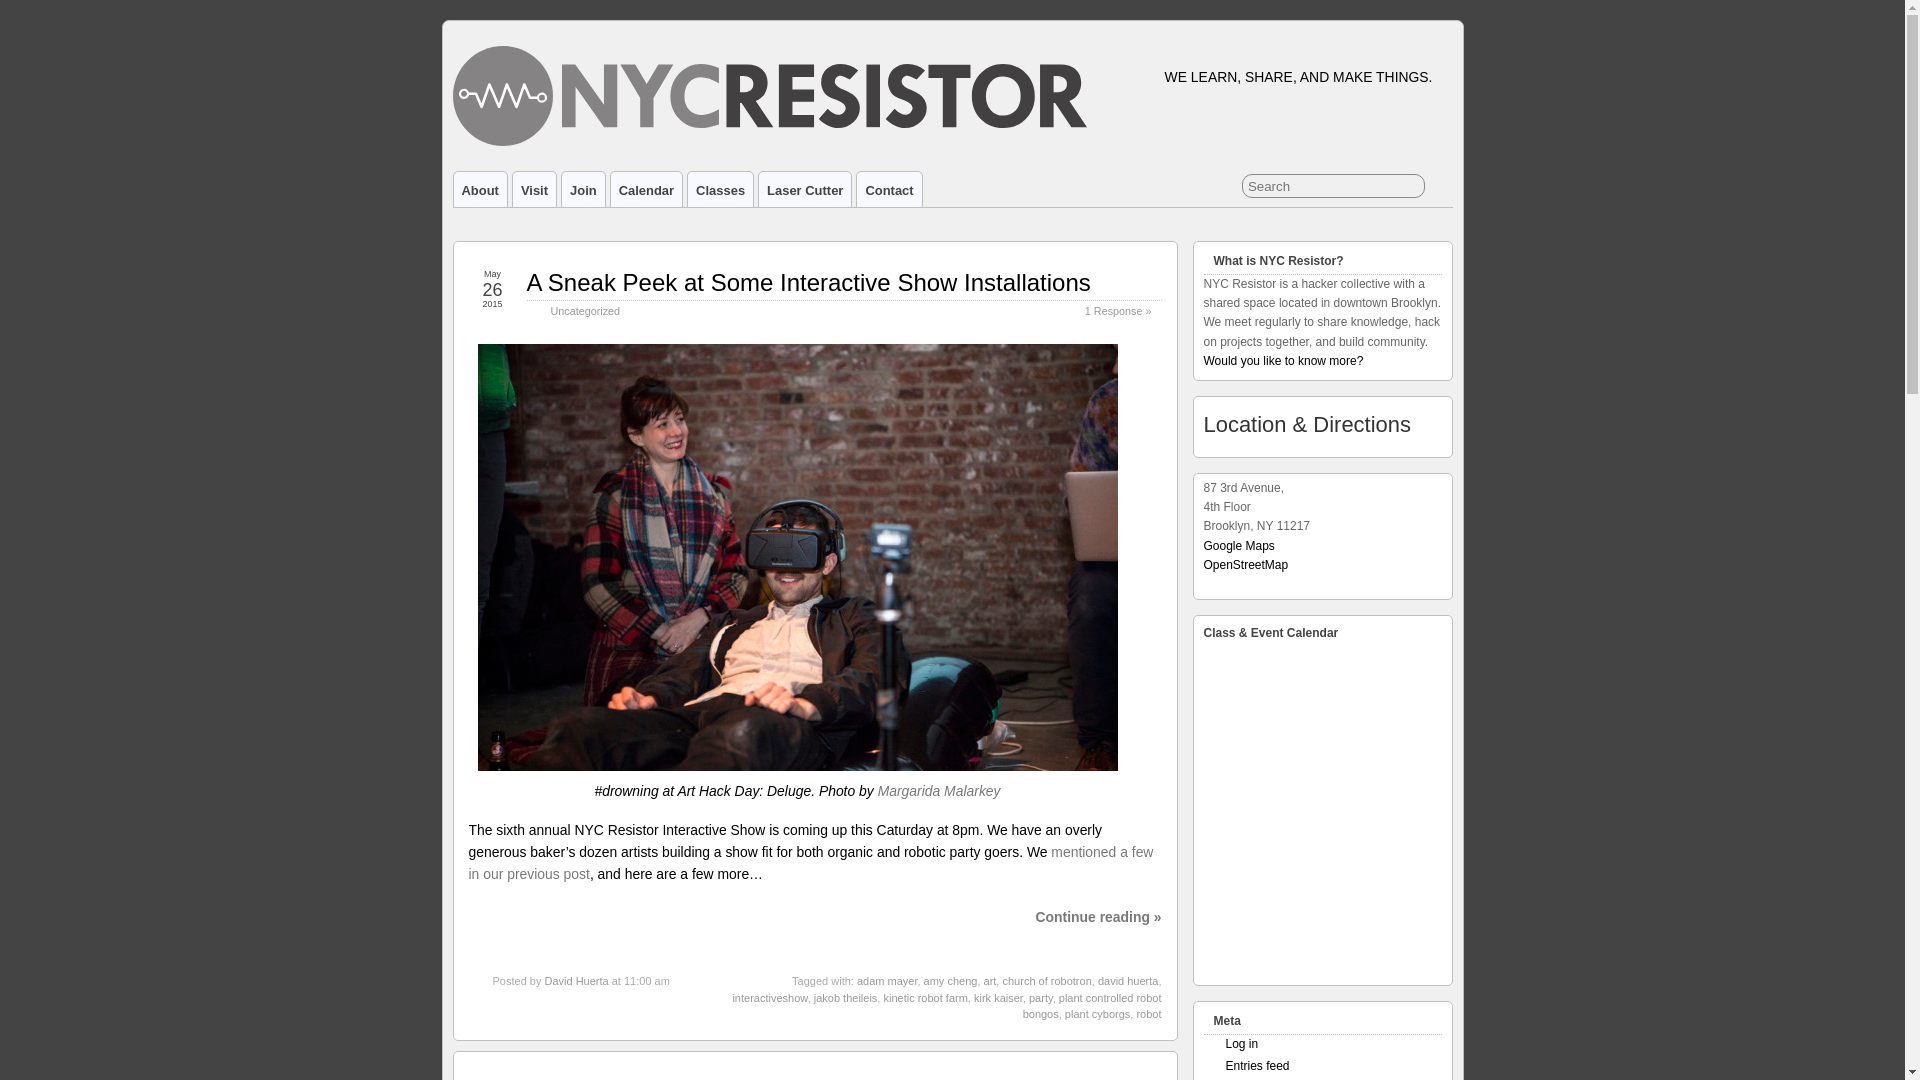 This screenshot has width=1920, height=1080. What do you see at coordinates (1128, 981) in the screenshot?
I see `david huerta` at bounding box center [1128, 981].